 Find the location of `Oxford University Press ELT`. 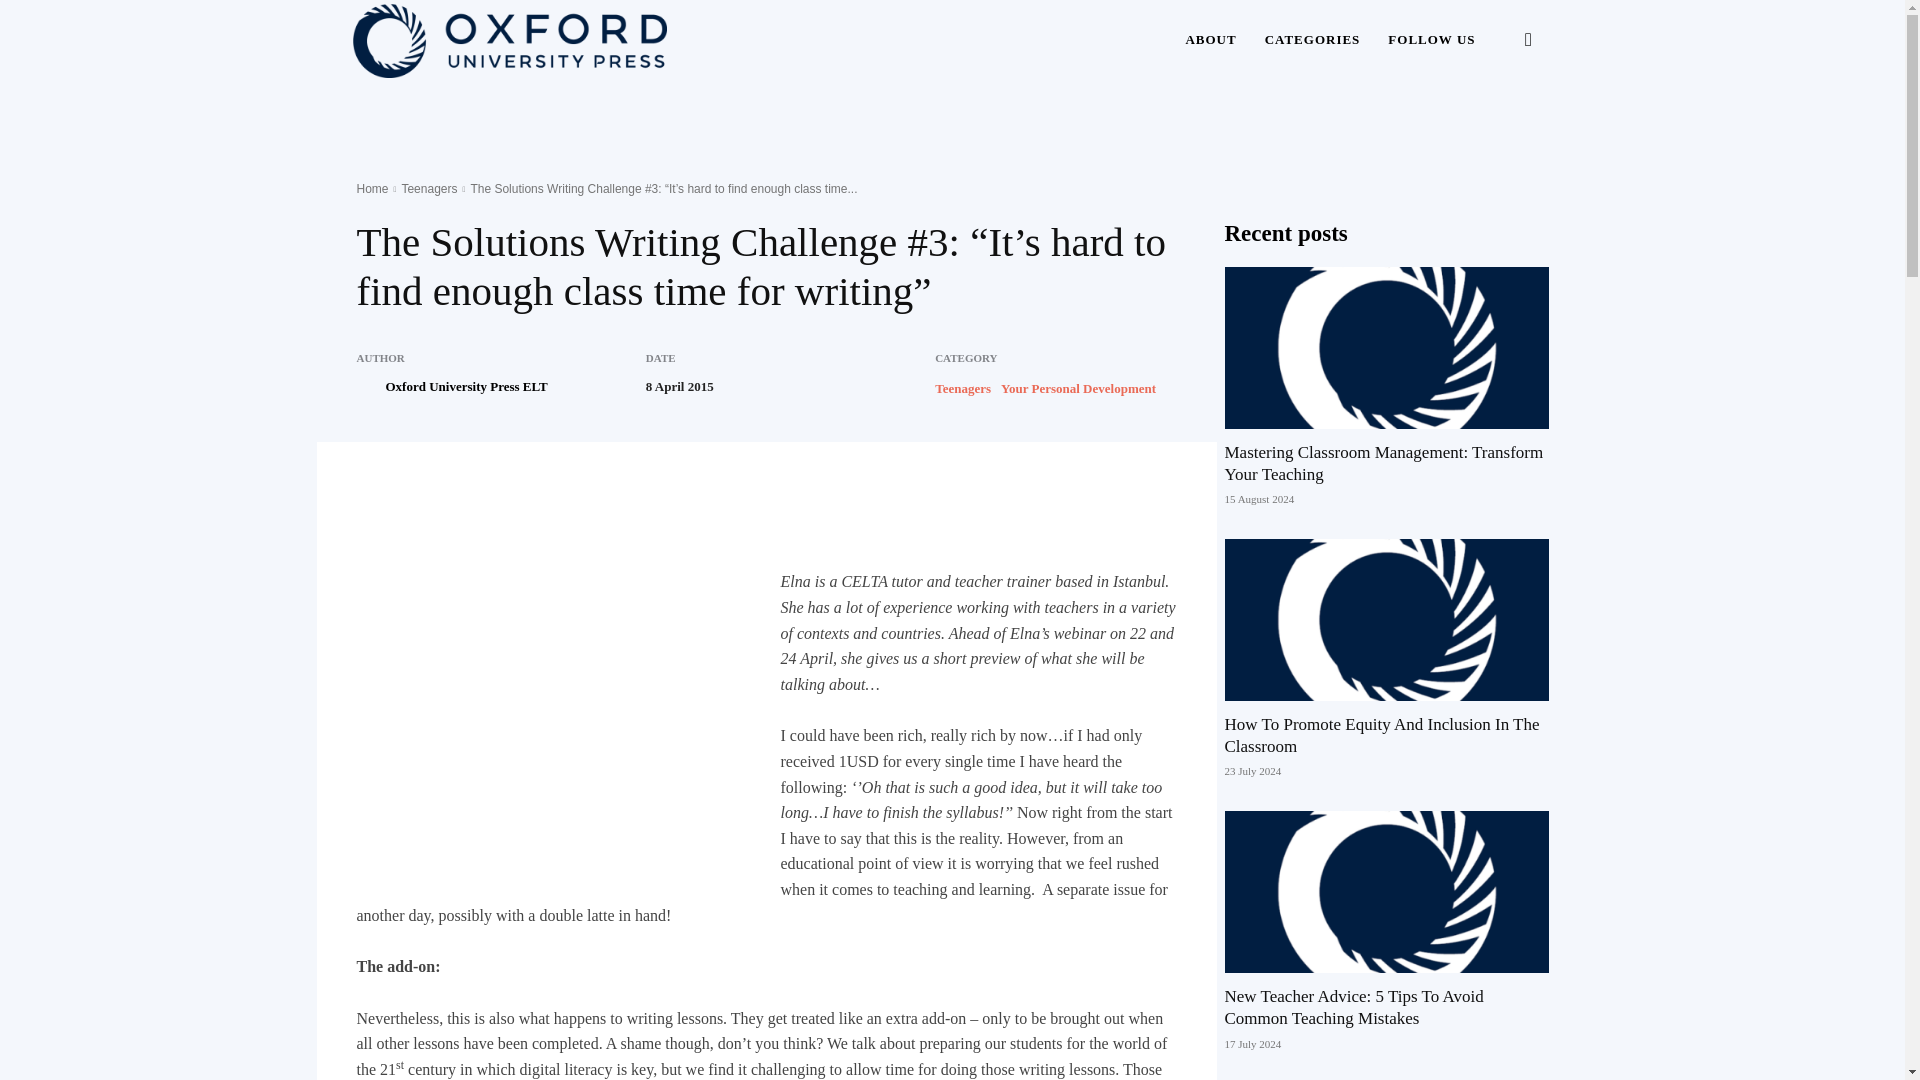

Oxford University Press ELT is located at coordinates (466, 386).